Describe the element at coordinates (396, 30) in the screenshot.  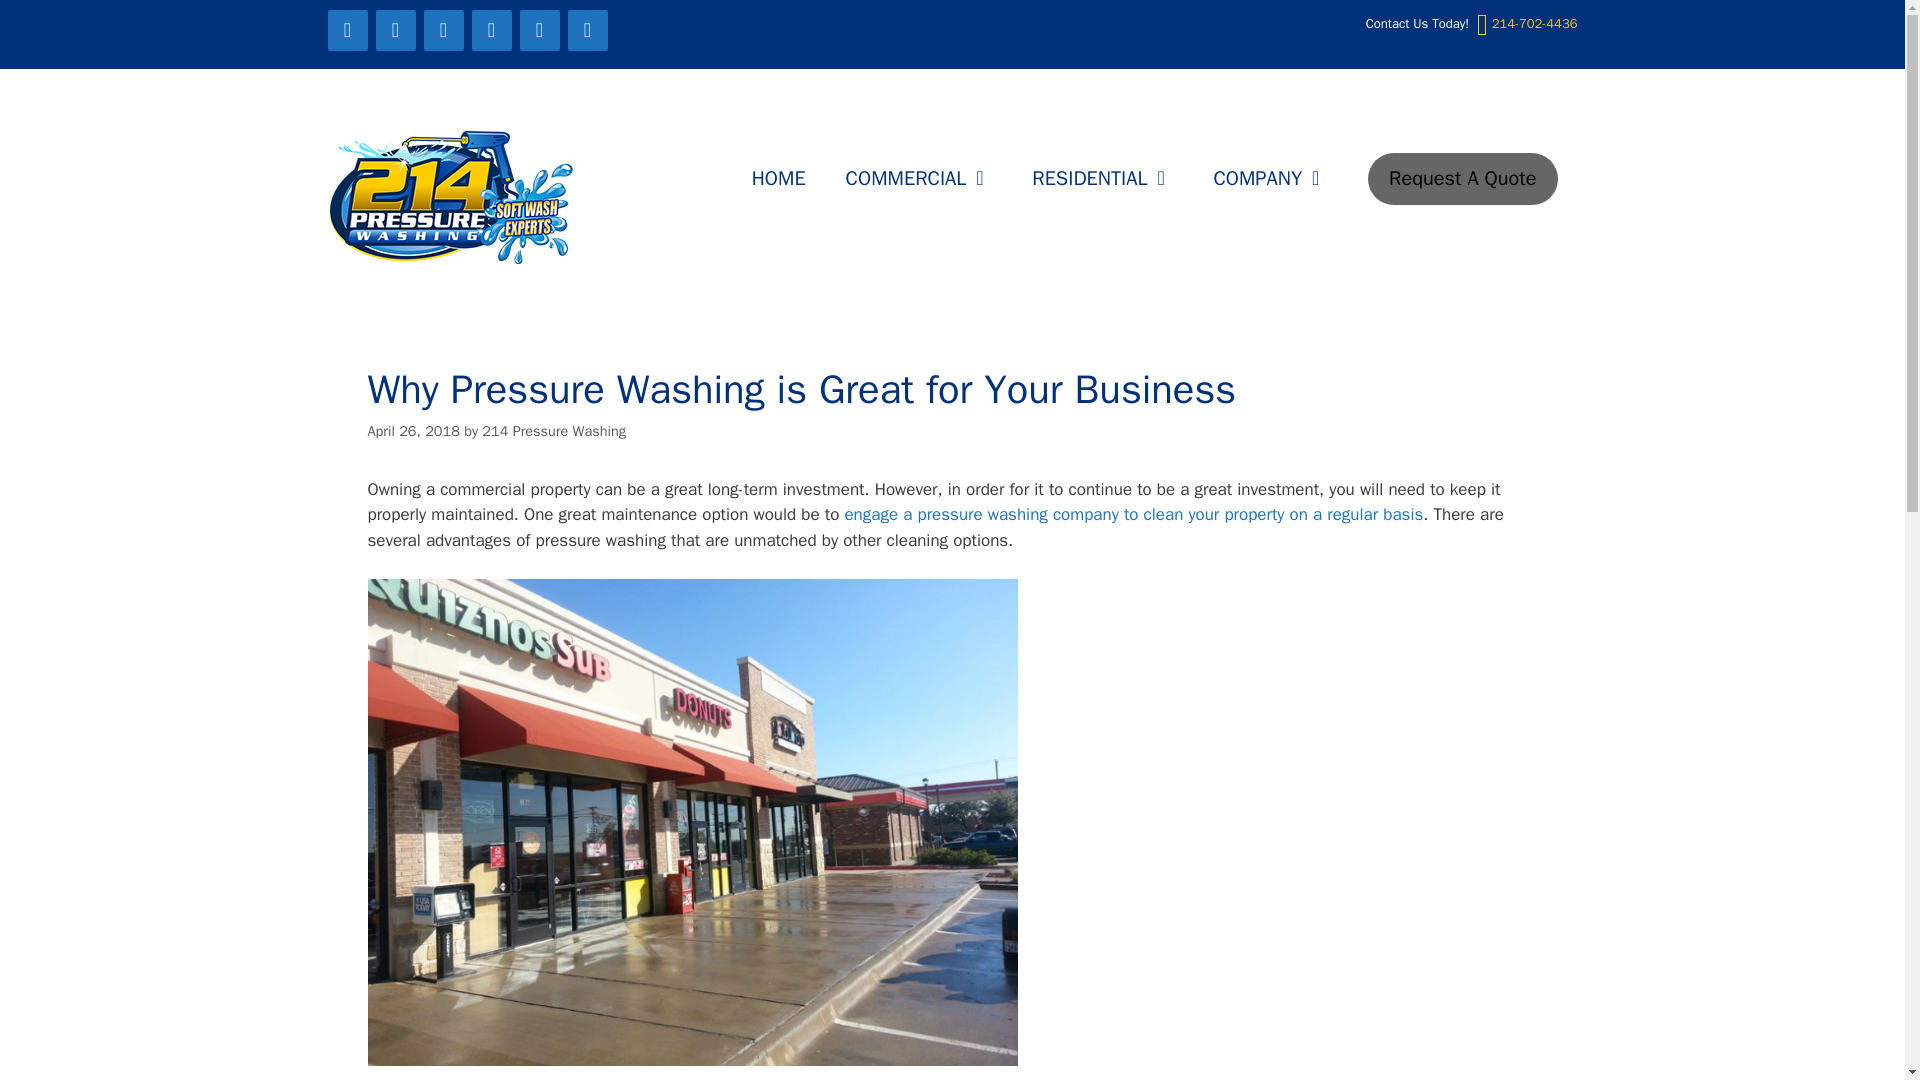
I see `Twitter` at that location.